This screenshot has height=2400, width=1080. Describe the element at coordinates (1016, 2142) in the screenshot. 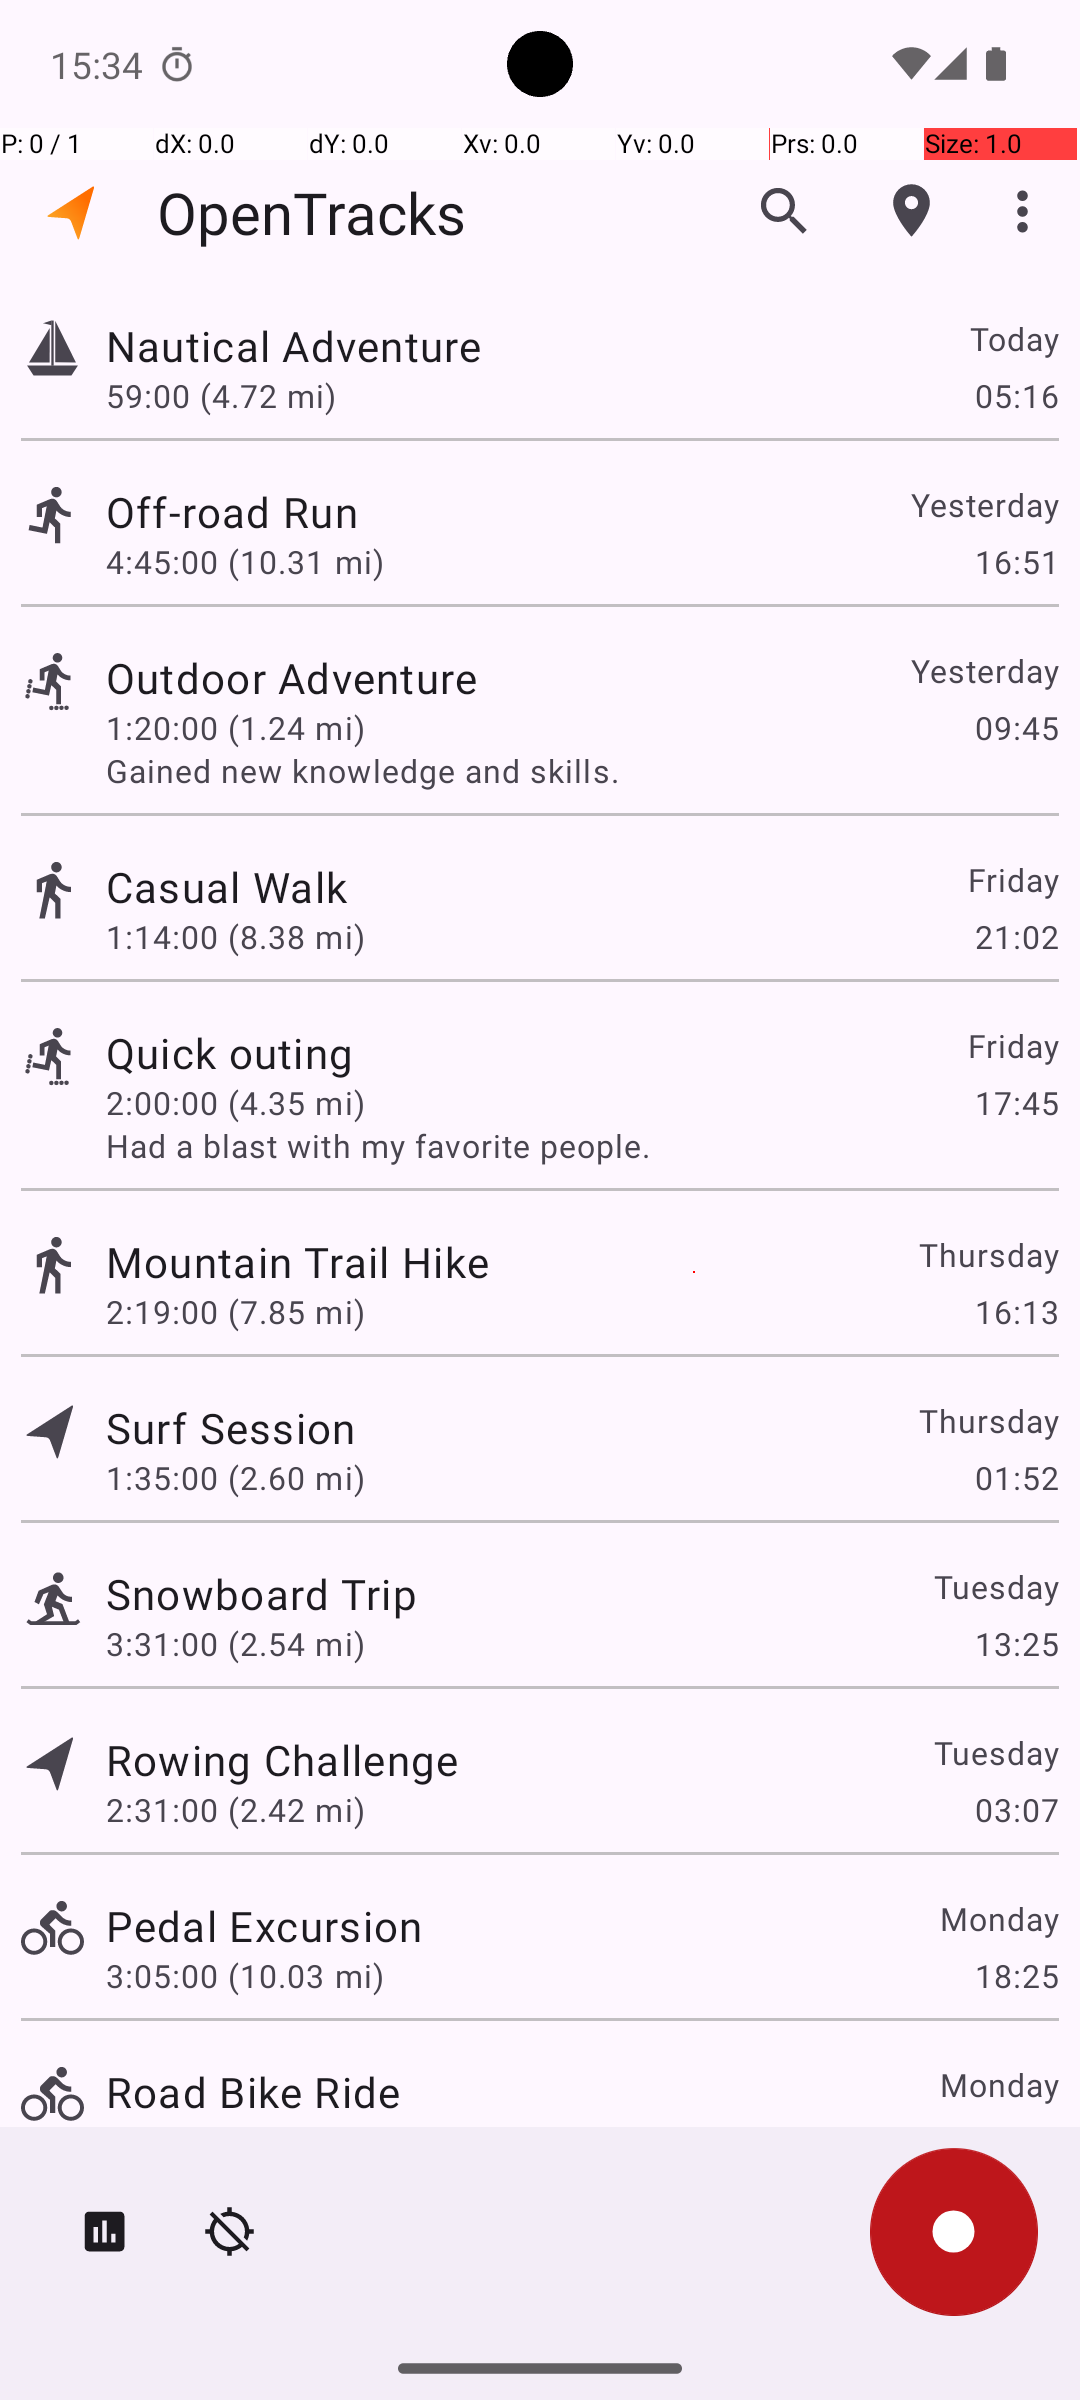

I see `05:11` at that location.